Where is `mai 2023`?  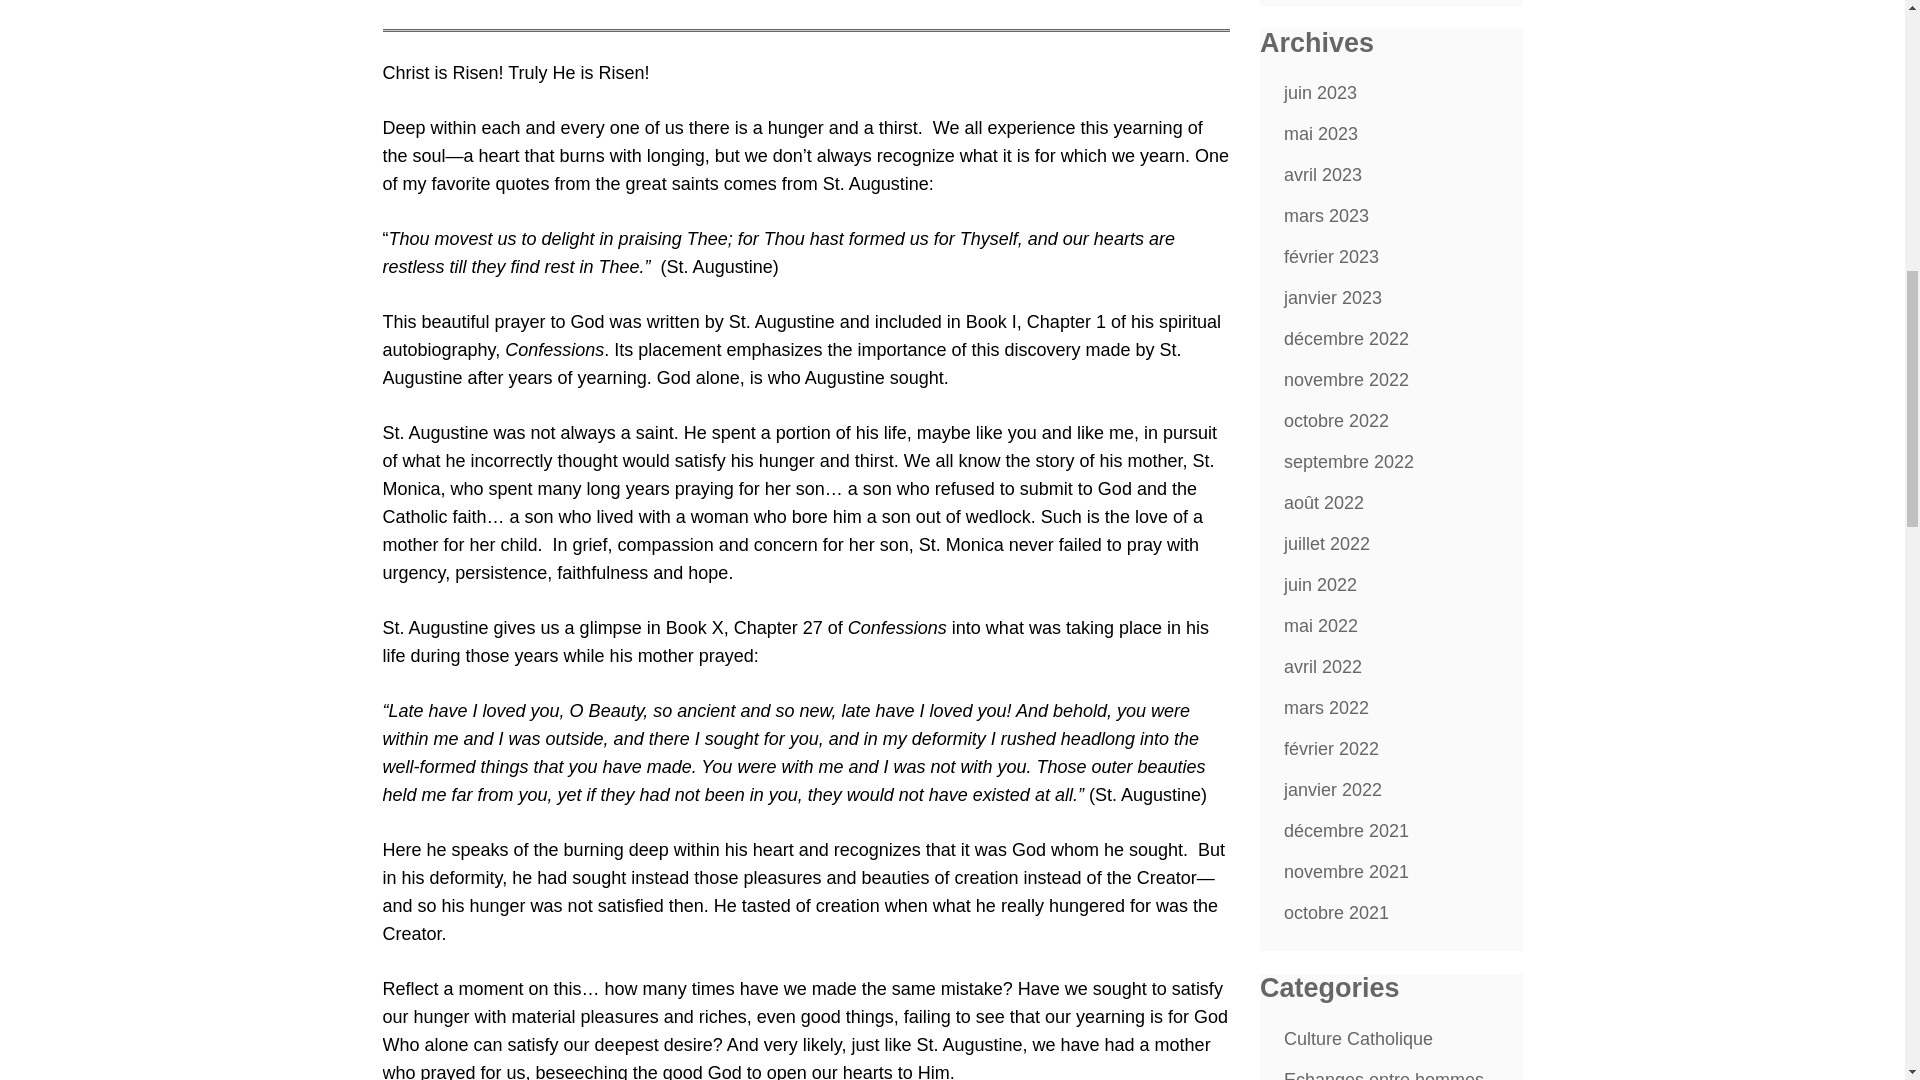
mai 2023 is located at coordinates (1320, 134).